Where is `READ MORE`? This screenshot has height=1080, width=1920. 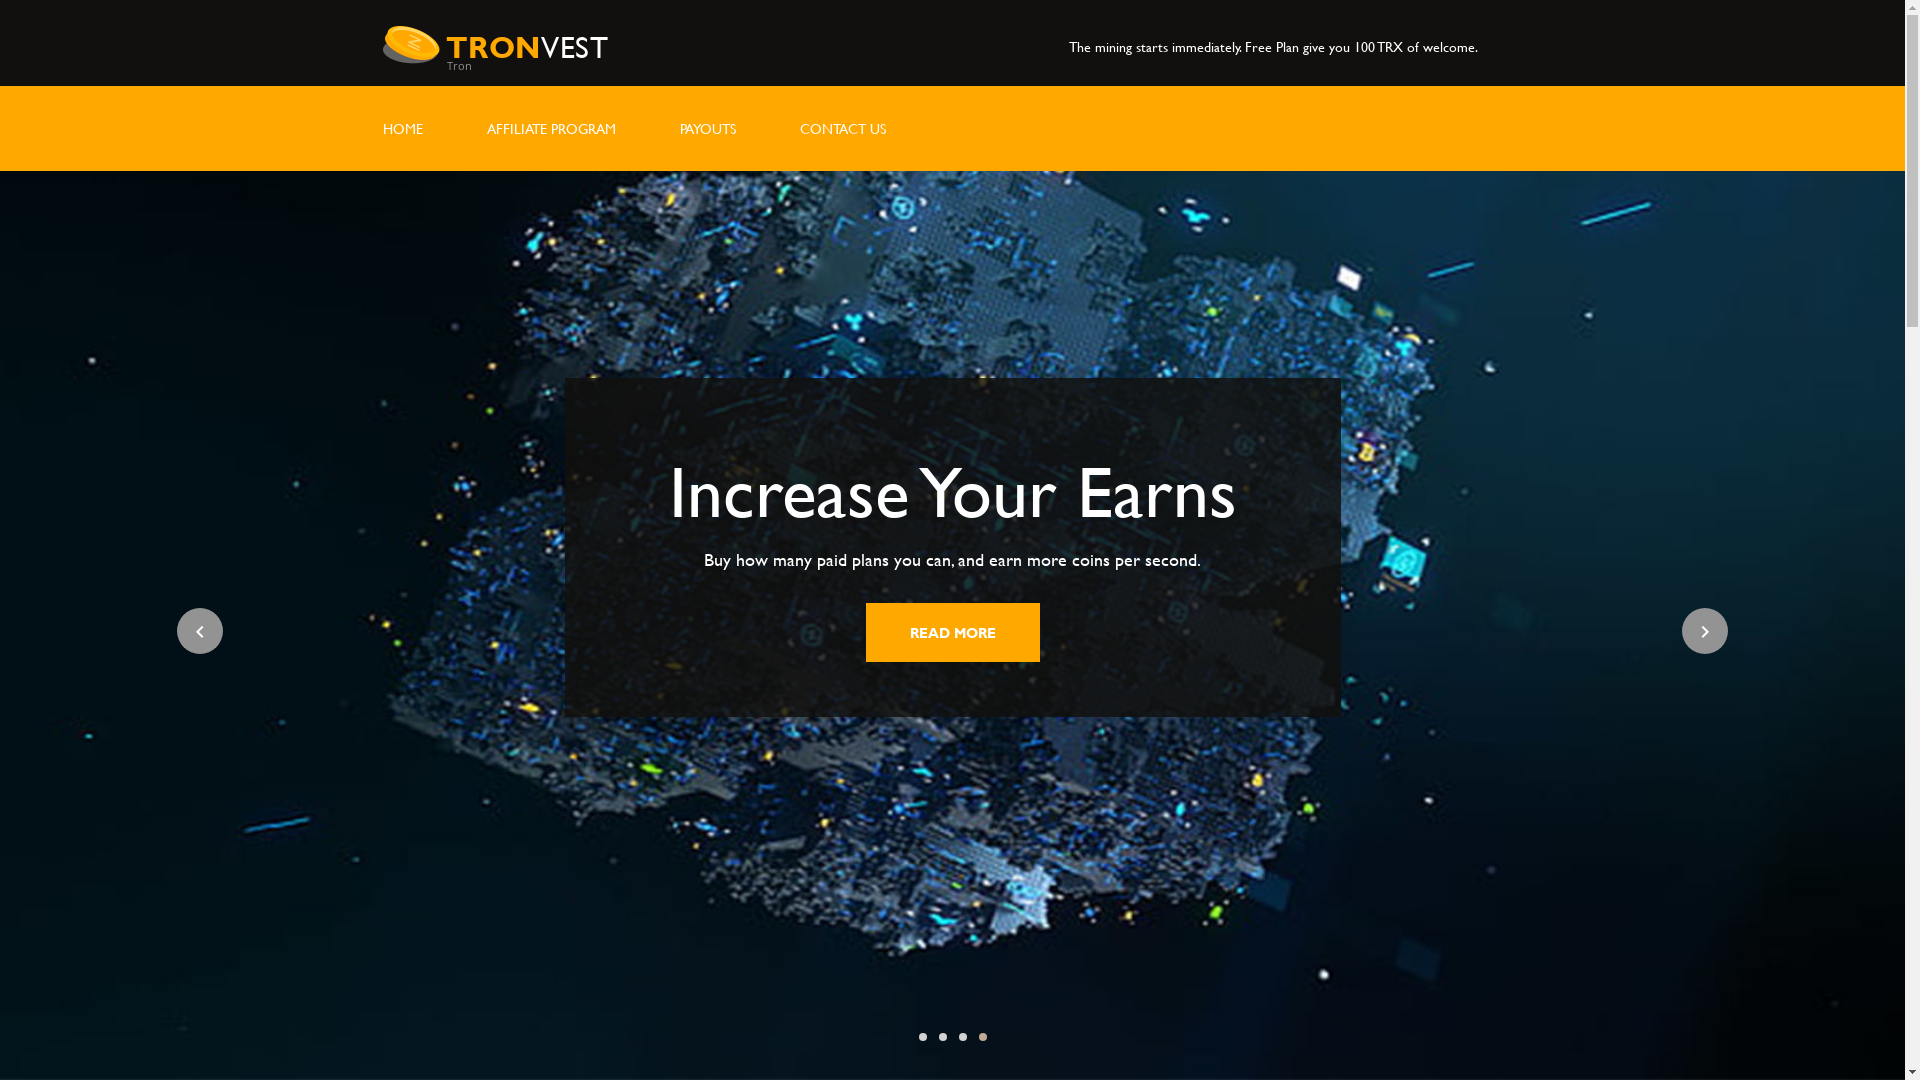 READ MORE is located at coordinates (974, 632).